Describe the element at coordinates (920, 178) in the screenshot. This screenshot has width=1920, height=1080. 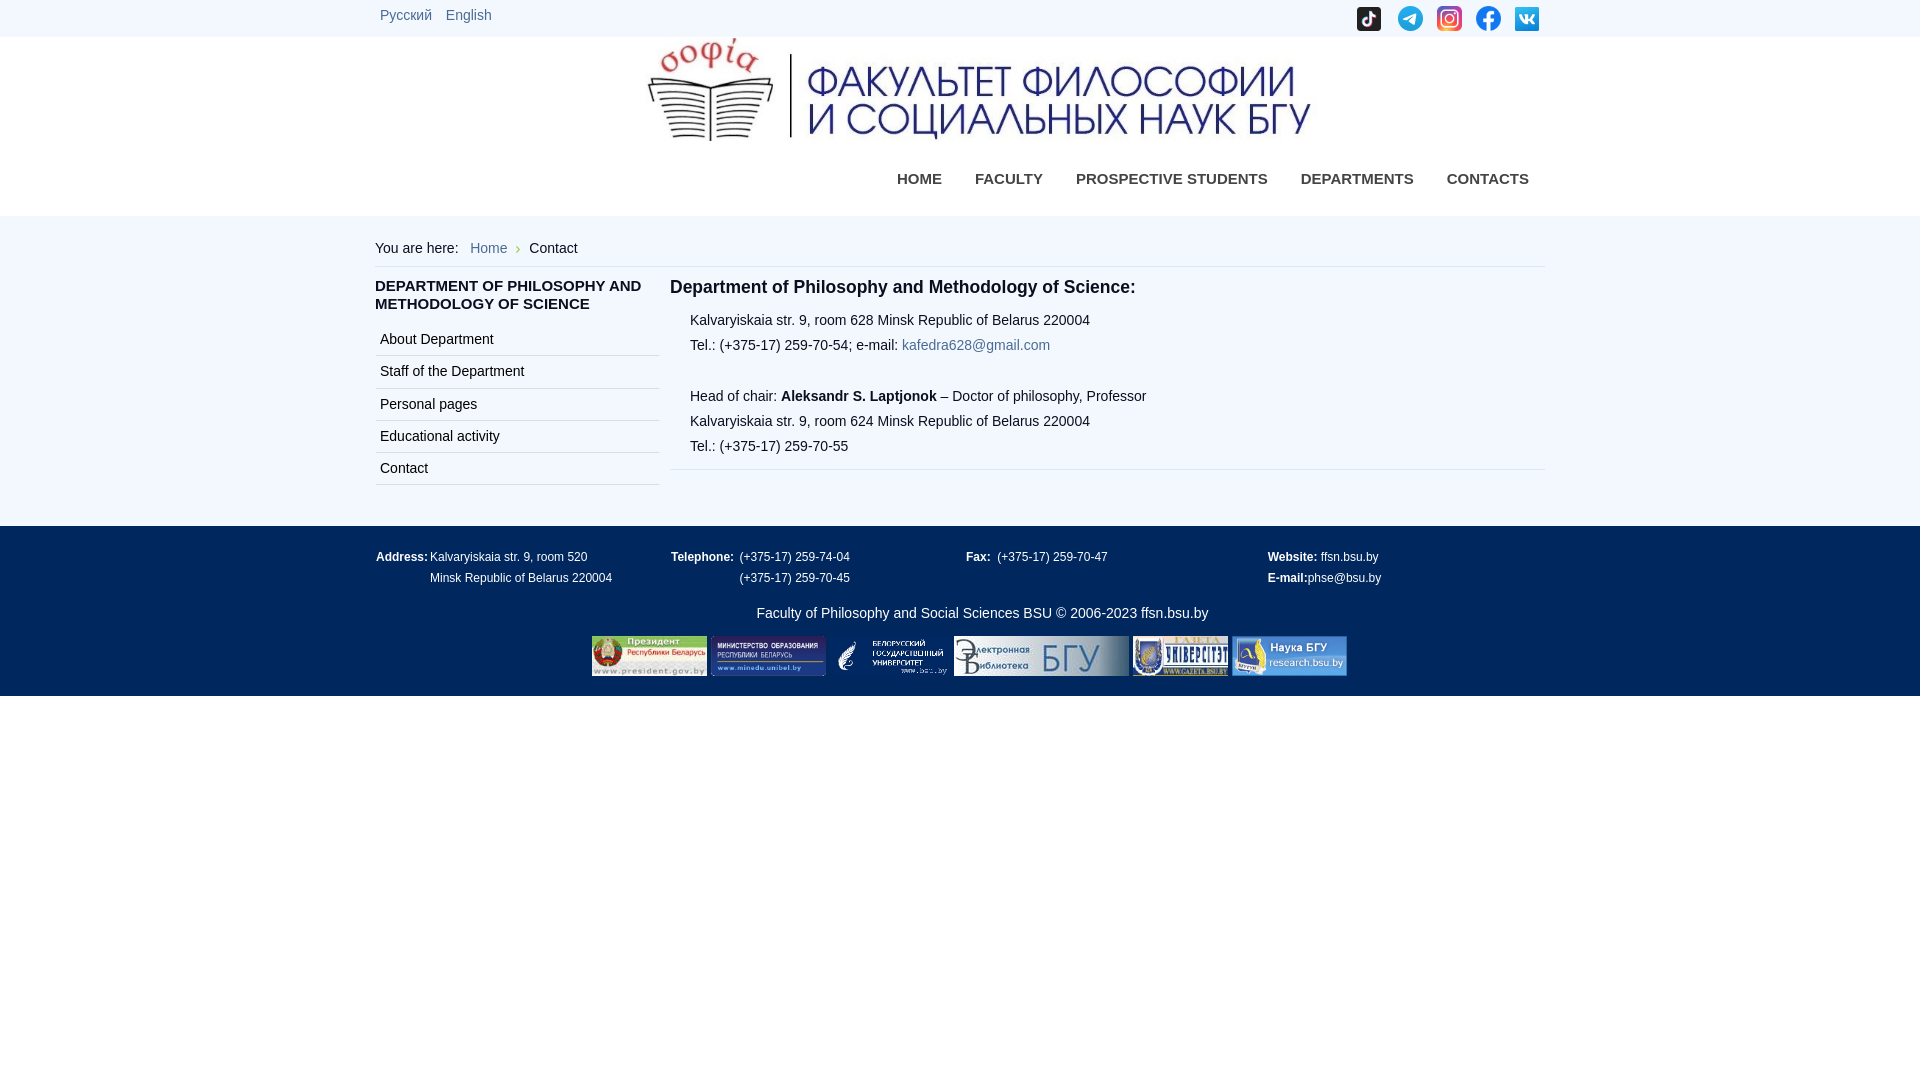
I see `HOME` at that location.